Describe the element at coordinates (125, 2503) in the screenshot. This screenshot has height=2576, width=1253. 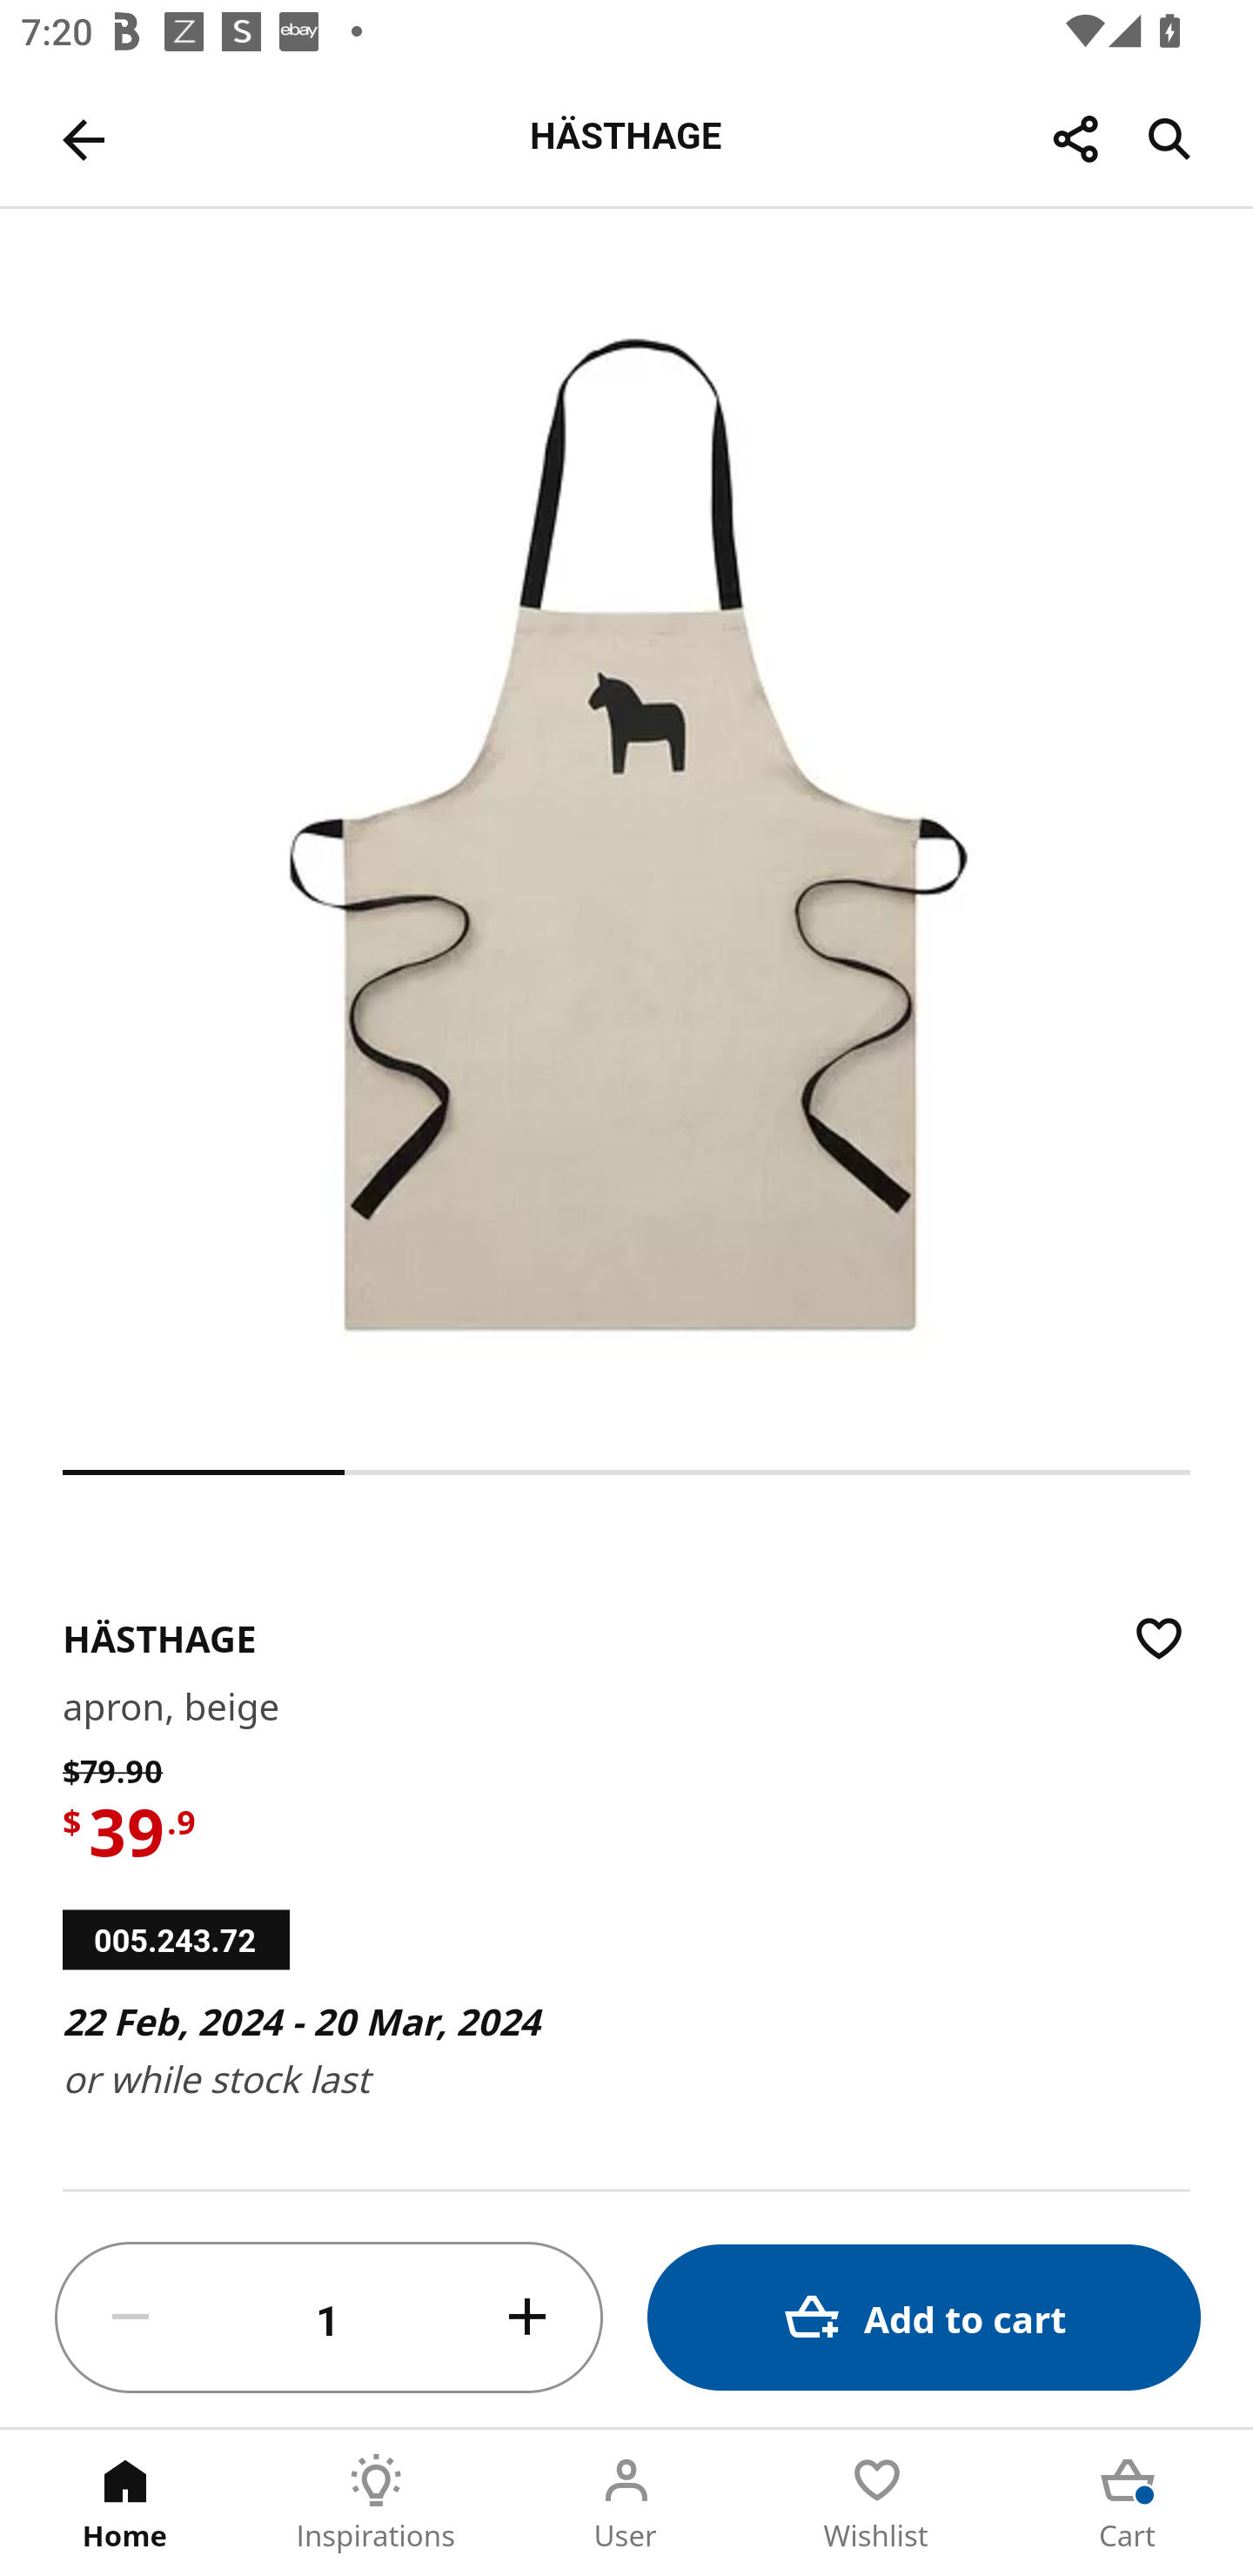
I see `Home
Tab 1 of 5` at that location.